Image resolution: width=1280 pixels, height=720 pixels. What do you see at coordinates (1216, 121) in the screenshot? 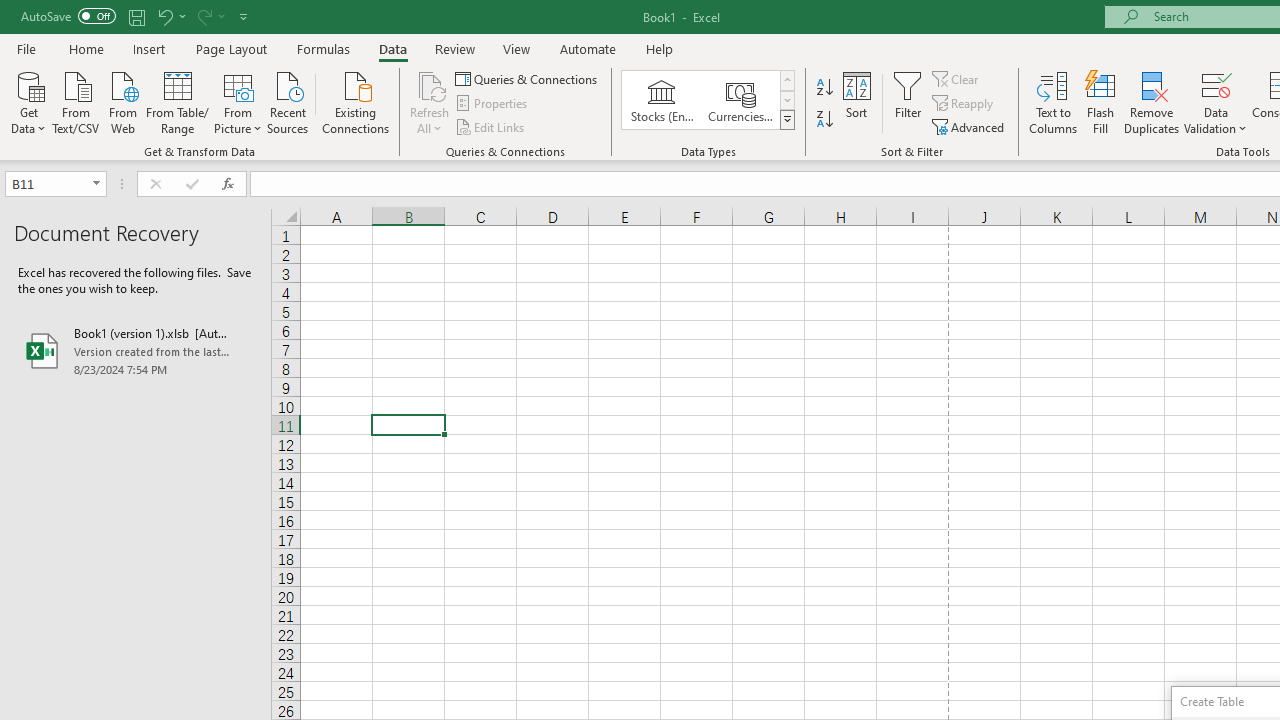
I see `More Options` at bounding box center [1216, 121].